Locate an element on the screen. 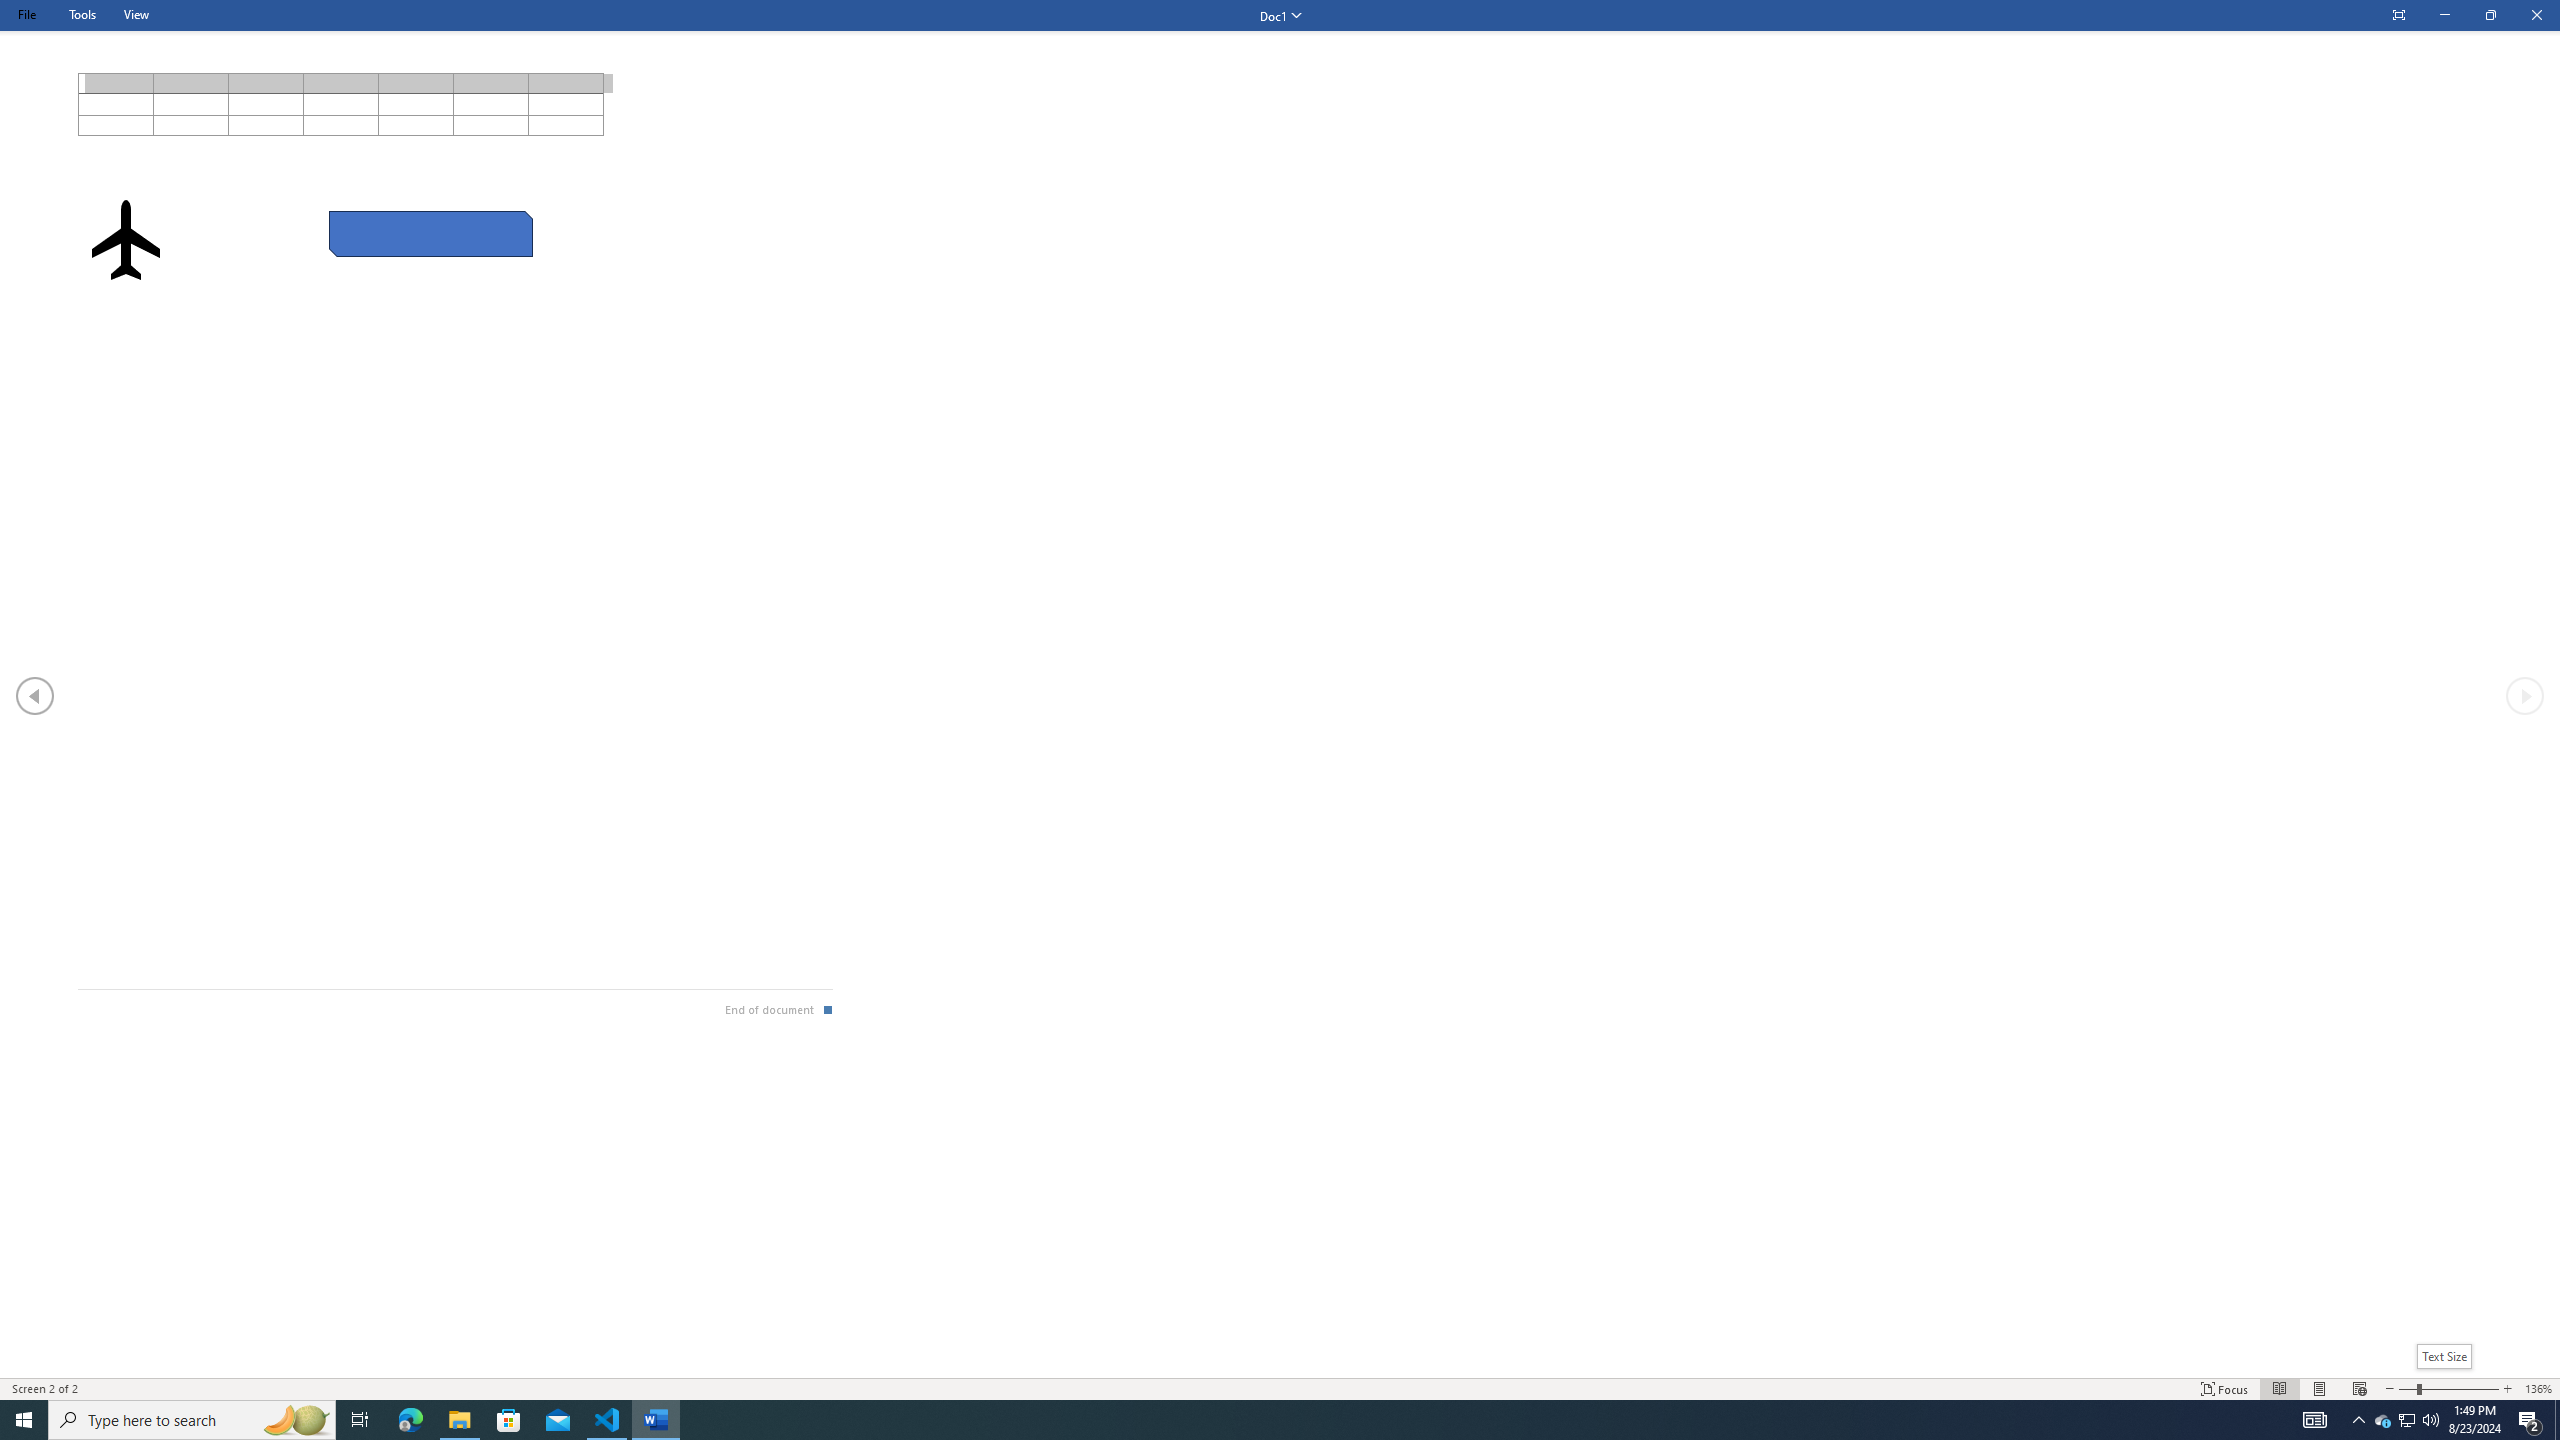 This screenshot has width=2560, height=1440. Minimize is located at coordinates (2444, 16).